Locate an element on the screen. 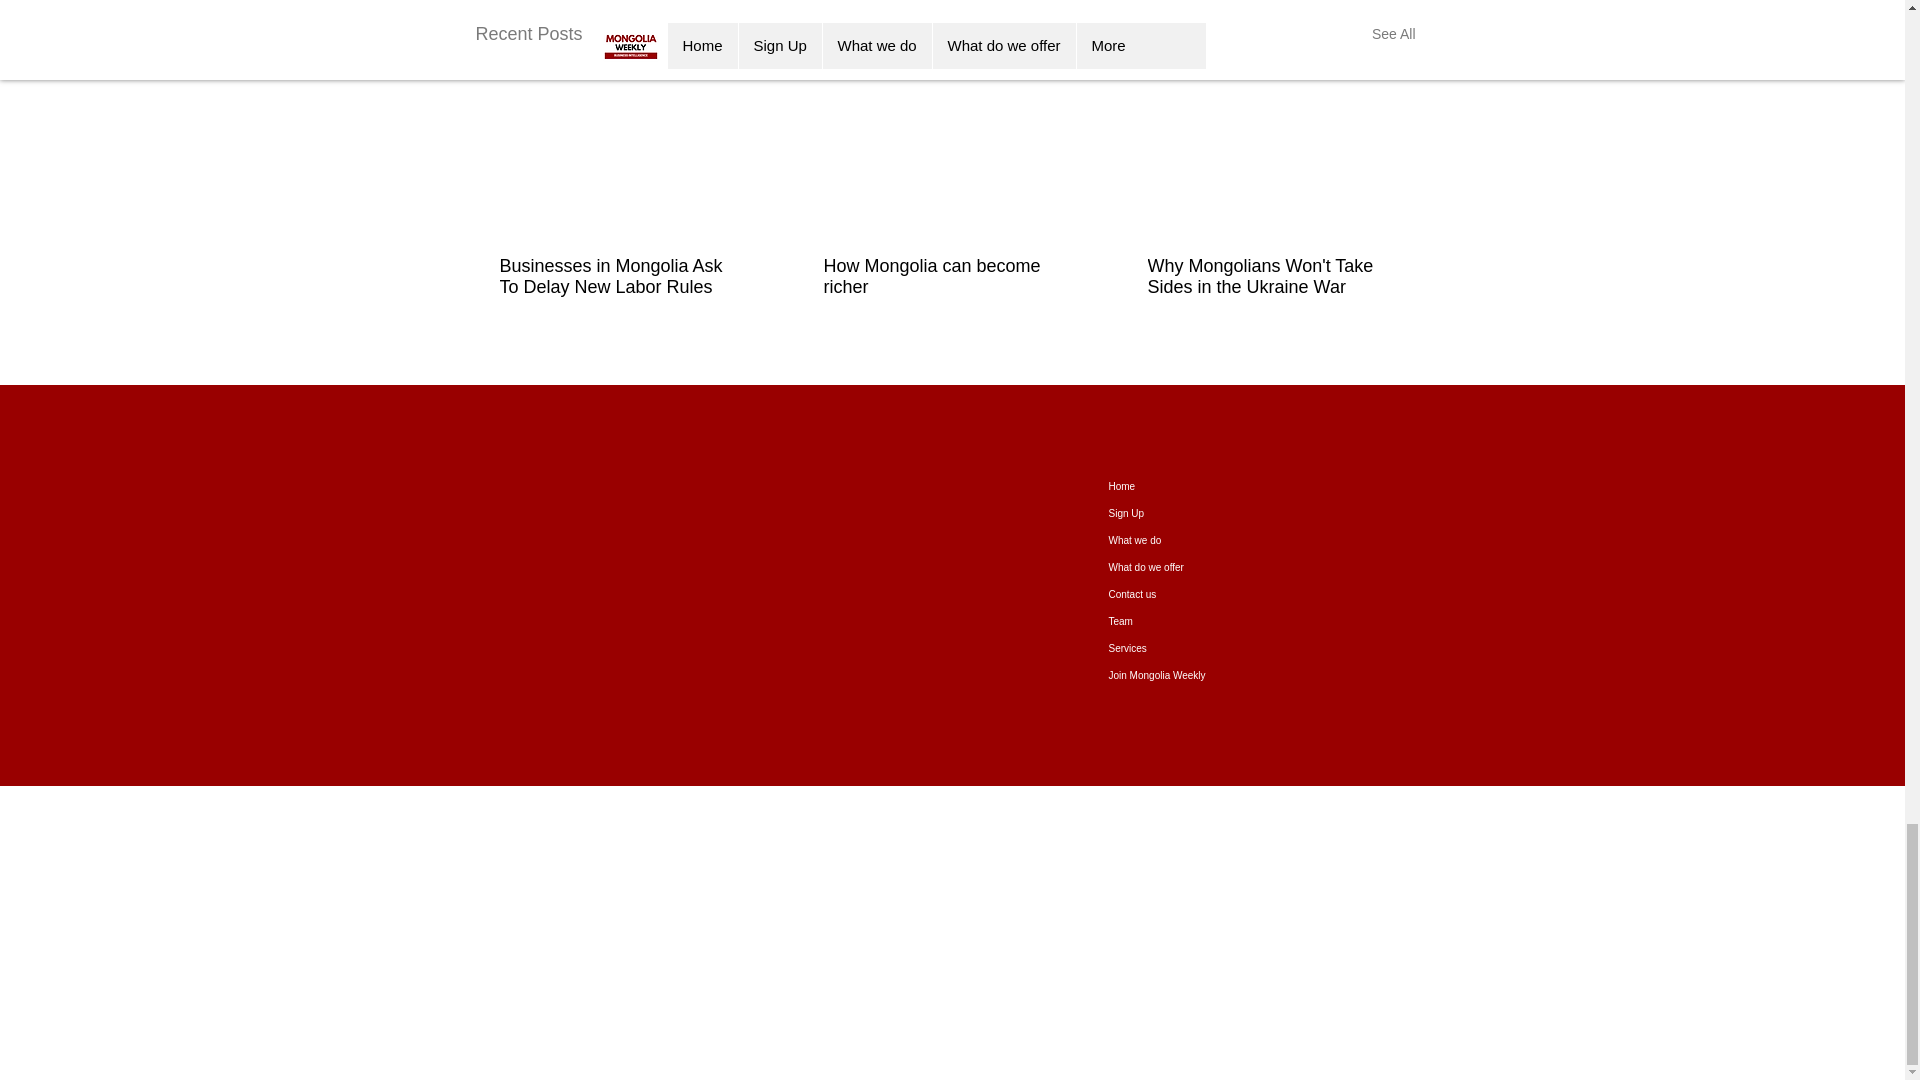 The image size is (1920, 1080). Contact us is located at coordinates (1184, 594).